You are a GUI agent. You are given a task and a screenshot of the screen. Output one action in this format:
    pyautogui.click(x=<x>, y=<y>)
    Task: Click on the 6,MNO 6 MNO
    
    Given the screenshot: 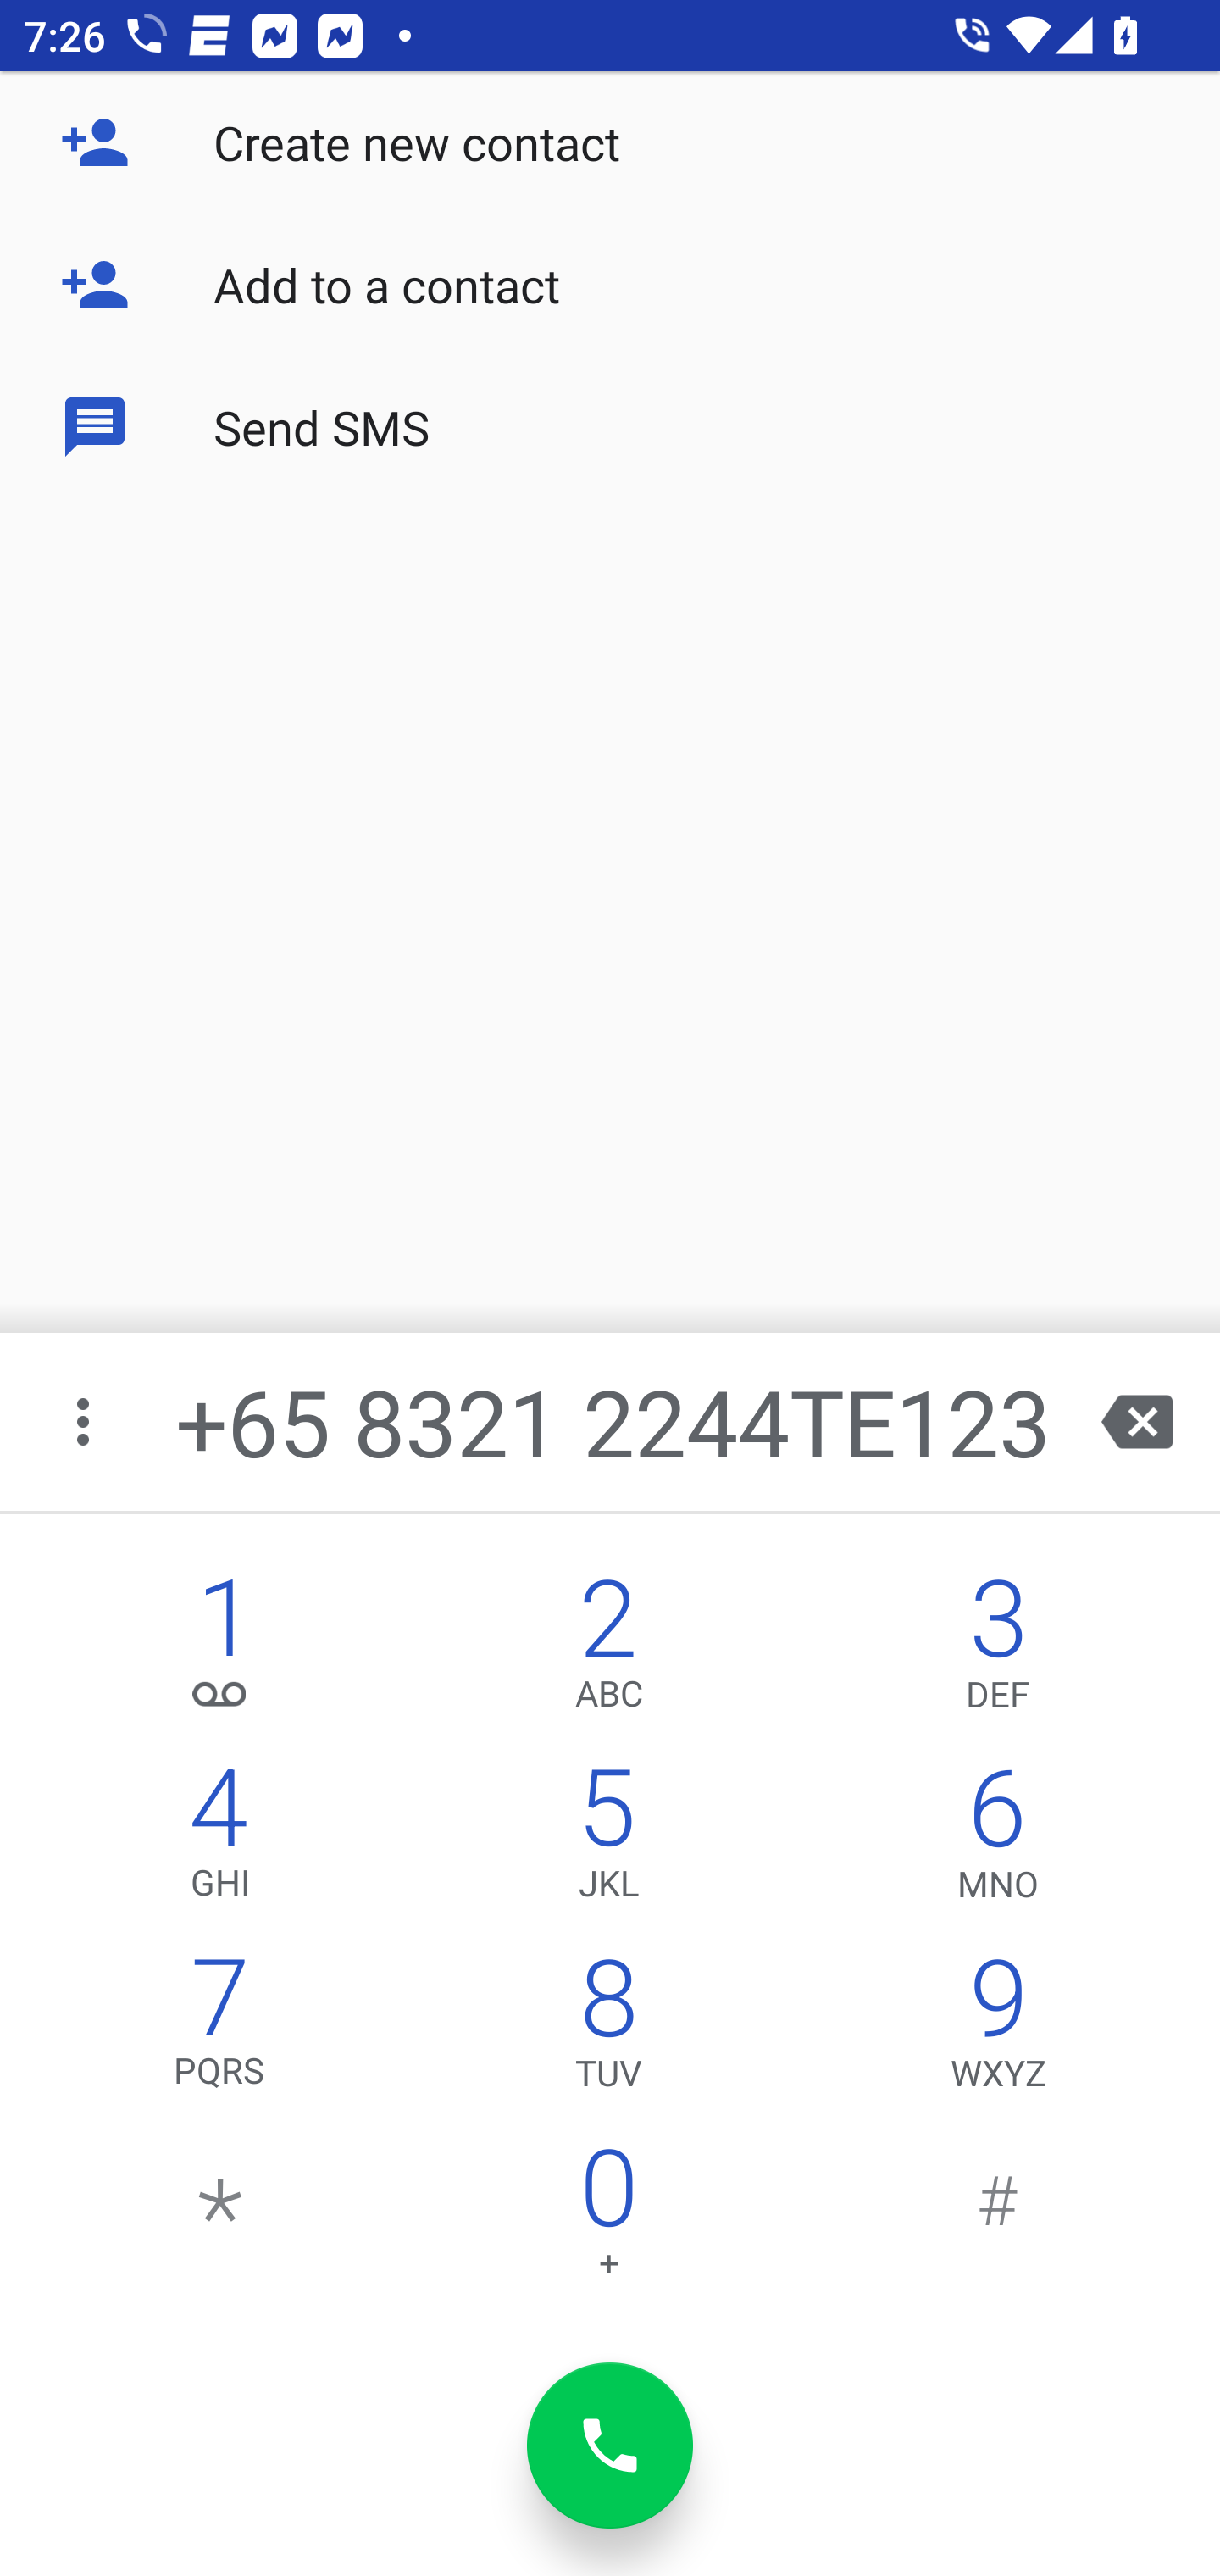 What is the action you would take?
    pyautogui.click(x=998, y=1840)
    